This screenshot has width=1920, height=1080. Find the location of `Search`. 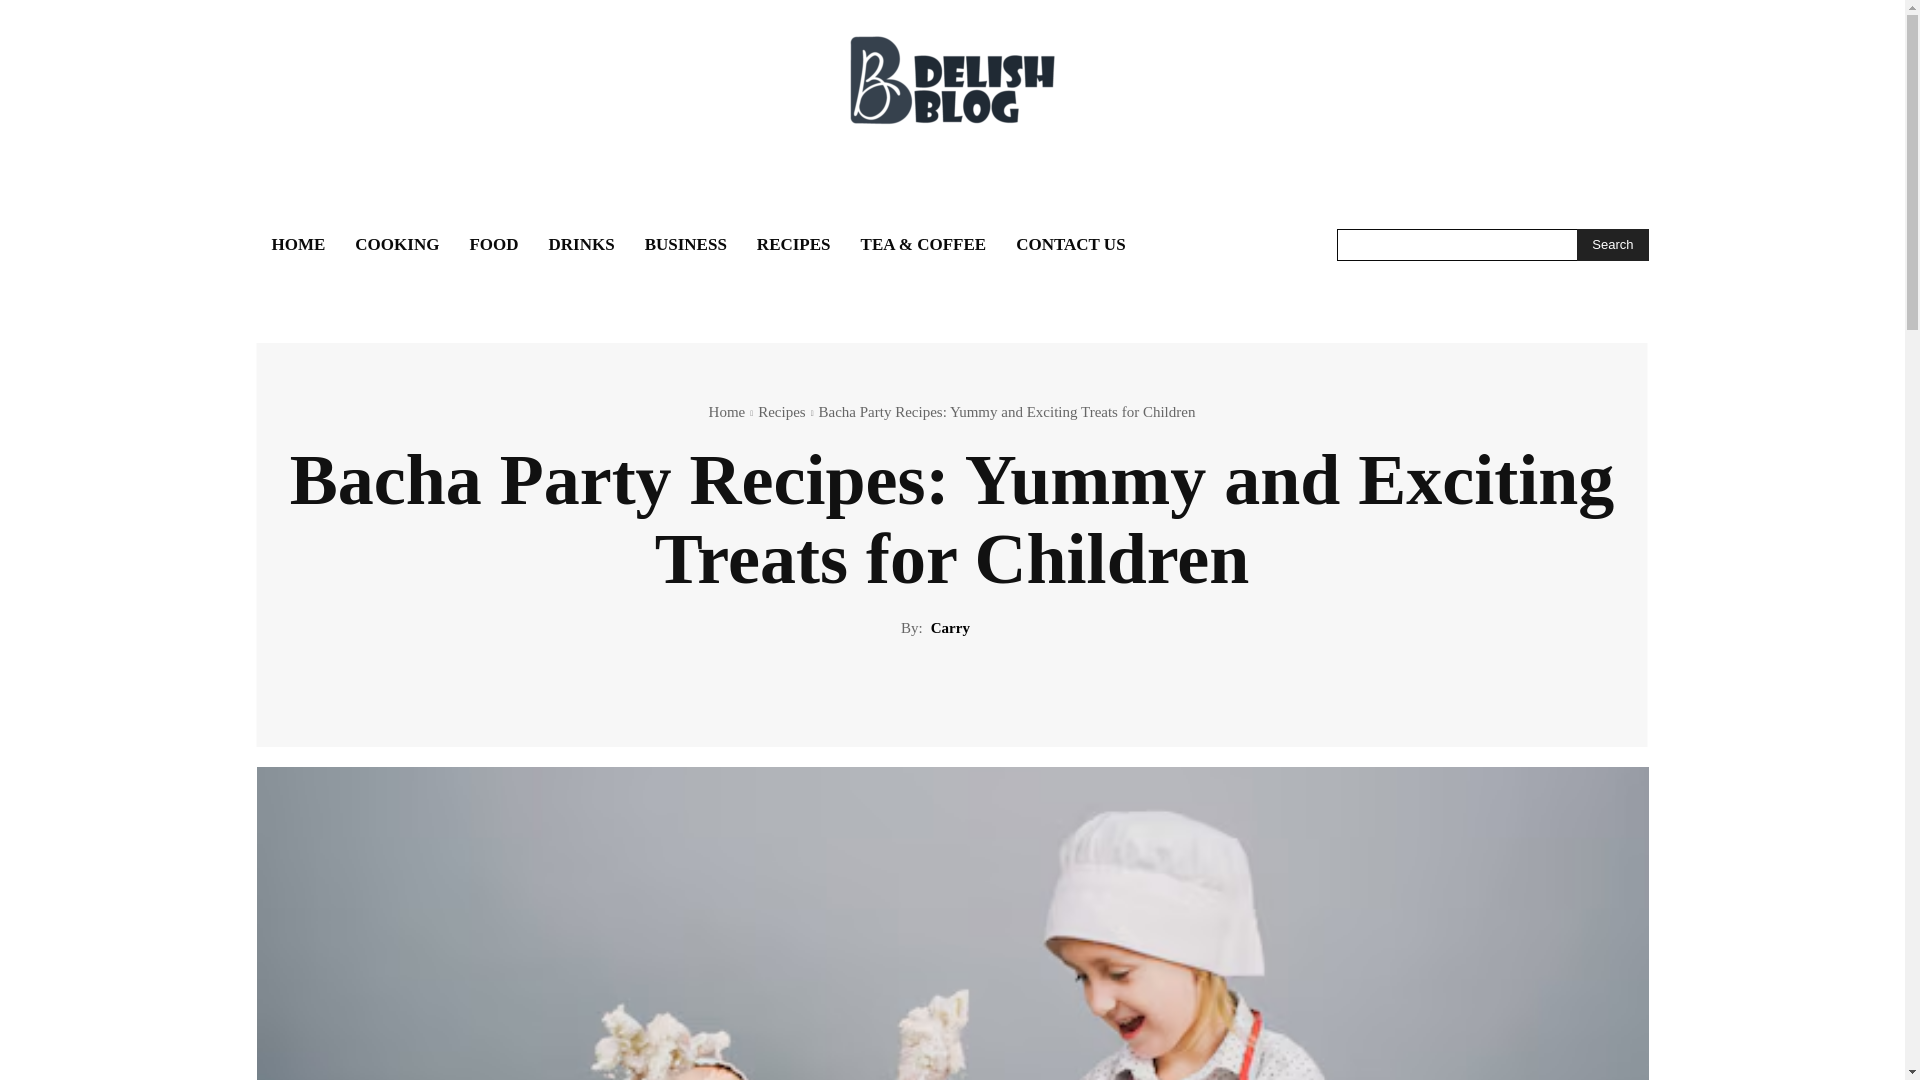

Search is located at coordinates (1612, 244).